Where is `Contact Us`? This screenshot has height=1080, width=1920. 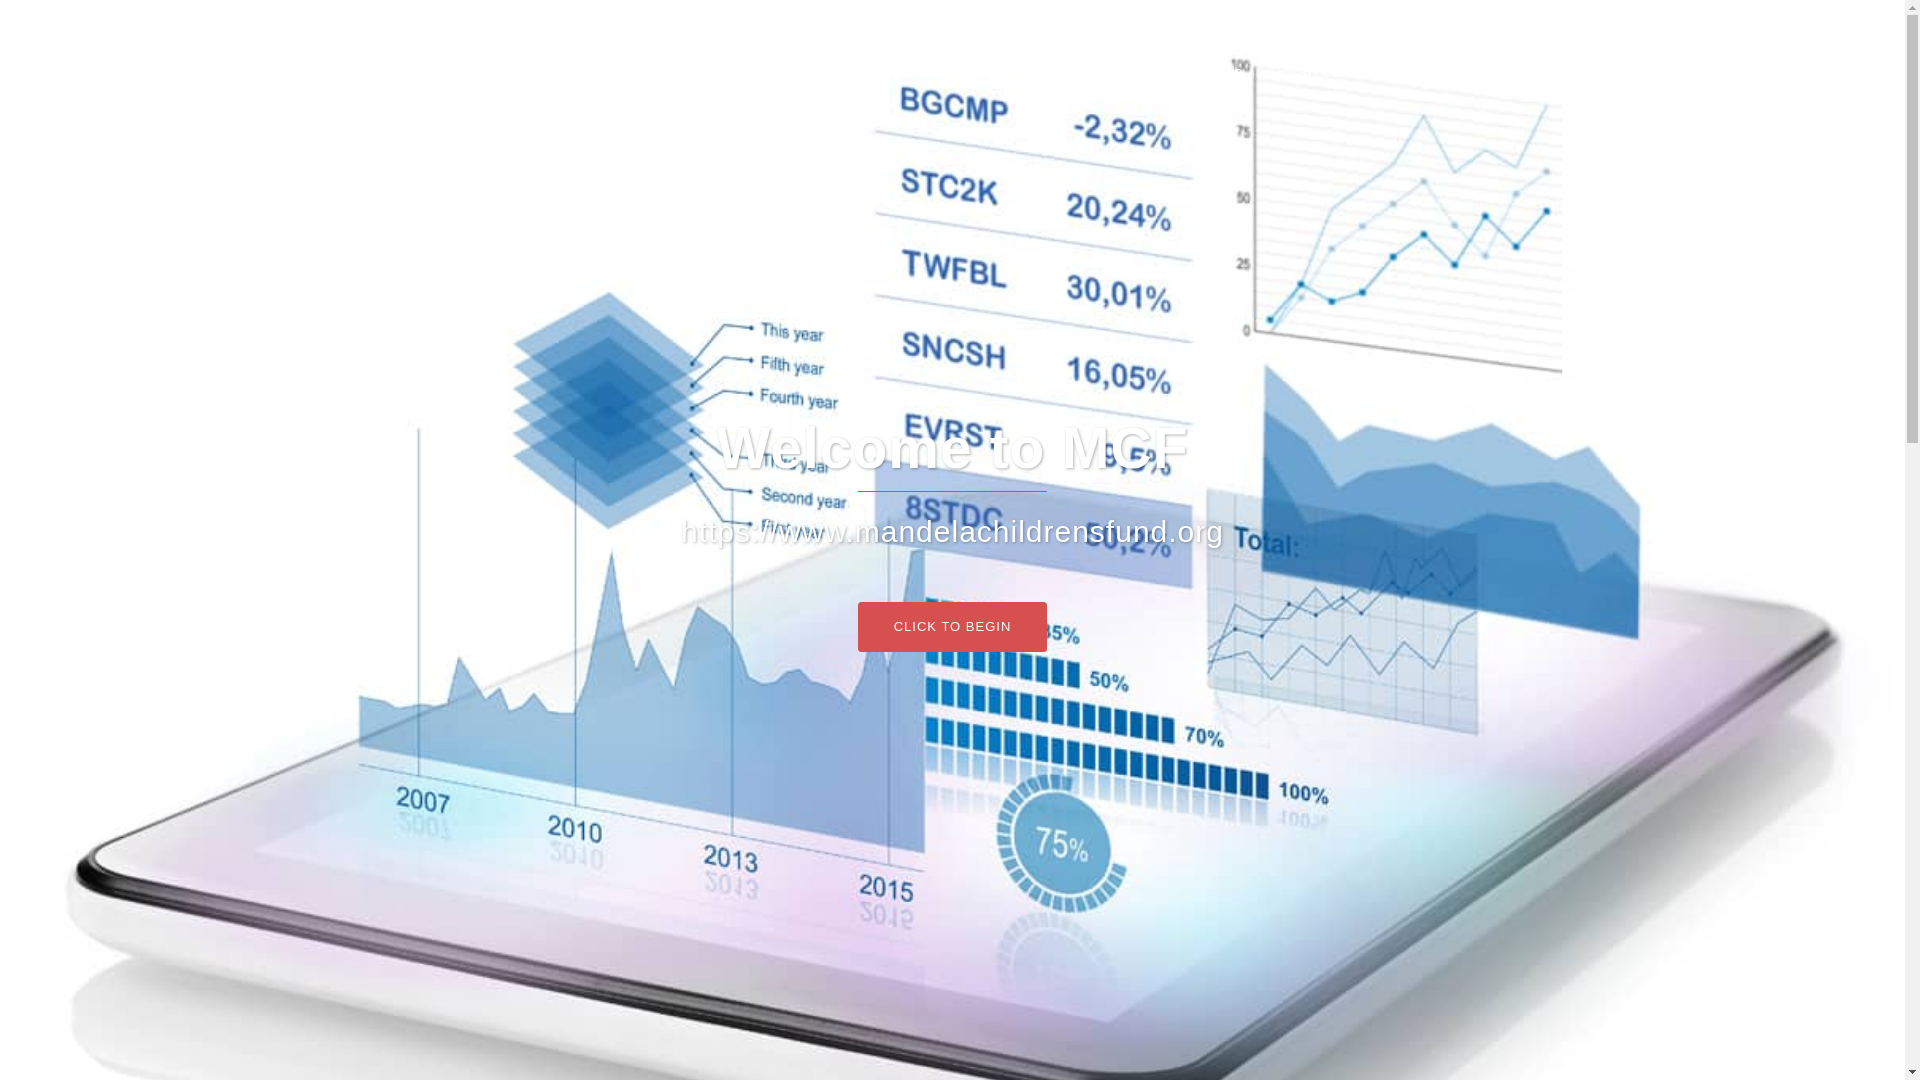 Contact Us is located at coordinates (1304, 72).